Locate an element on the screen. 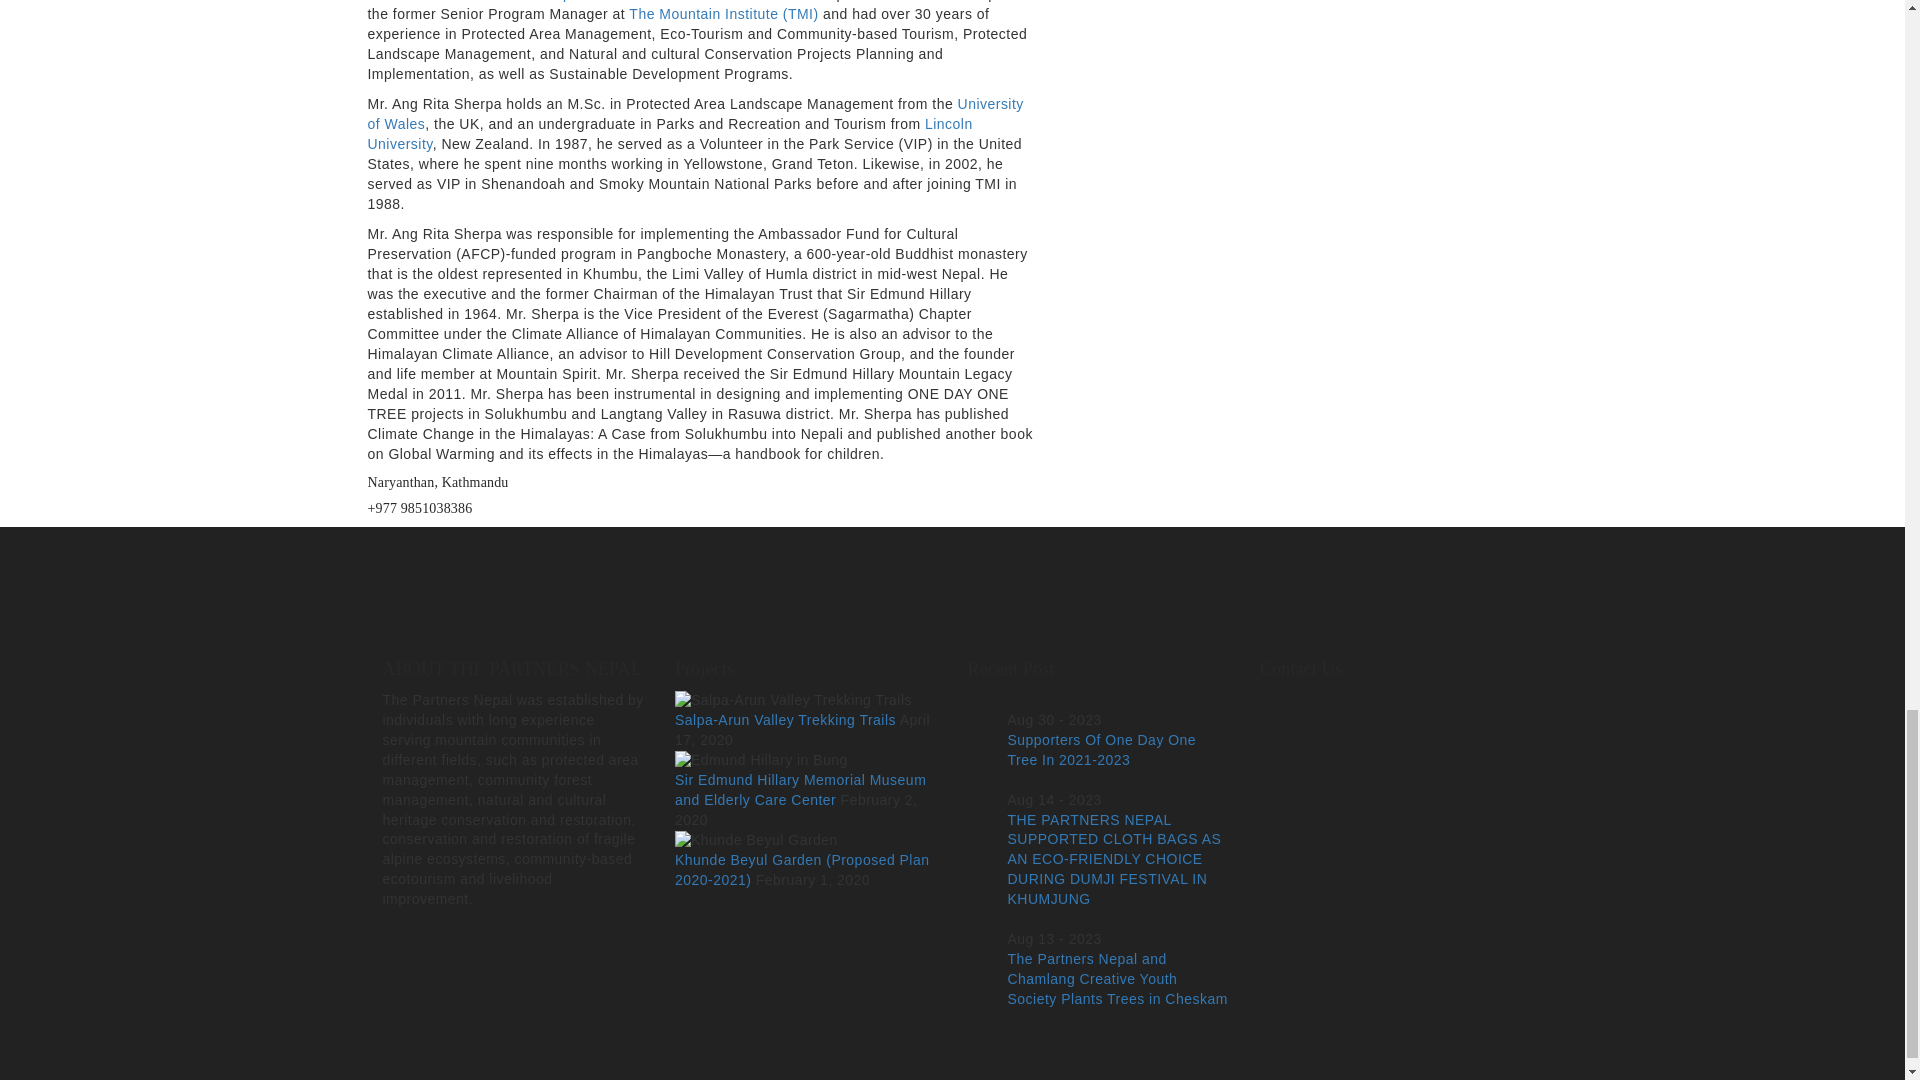 Image resolution: width=1920 pixels, height=1080 pixels. Lincoln University is located at coordinates (670, 134).